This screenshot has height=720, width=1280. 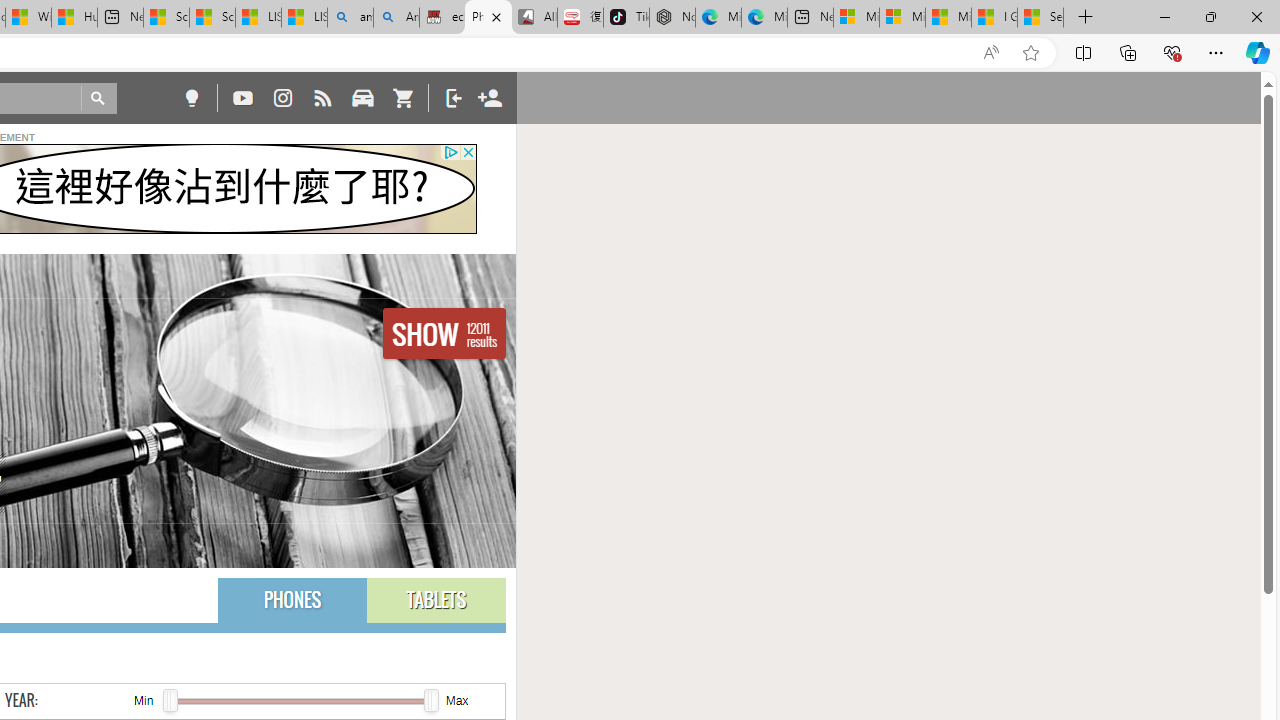 I want to click on Phone Finder - search for a phone by feature - GSMArena.com, so click(x=488, y=18).